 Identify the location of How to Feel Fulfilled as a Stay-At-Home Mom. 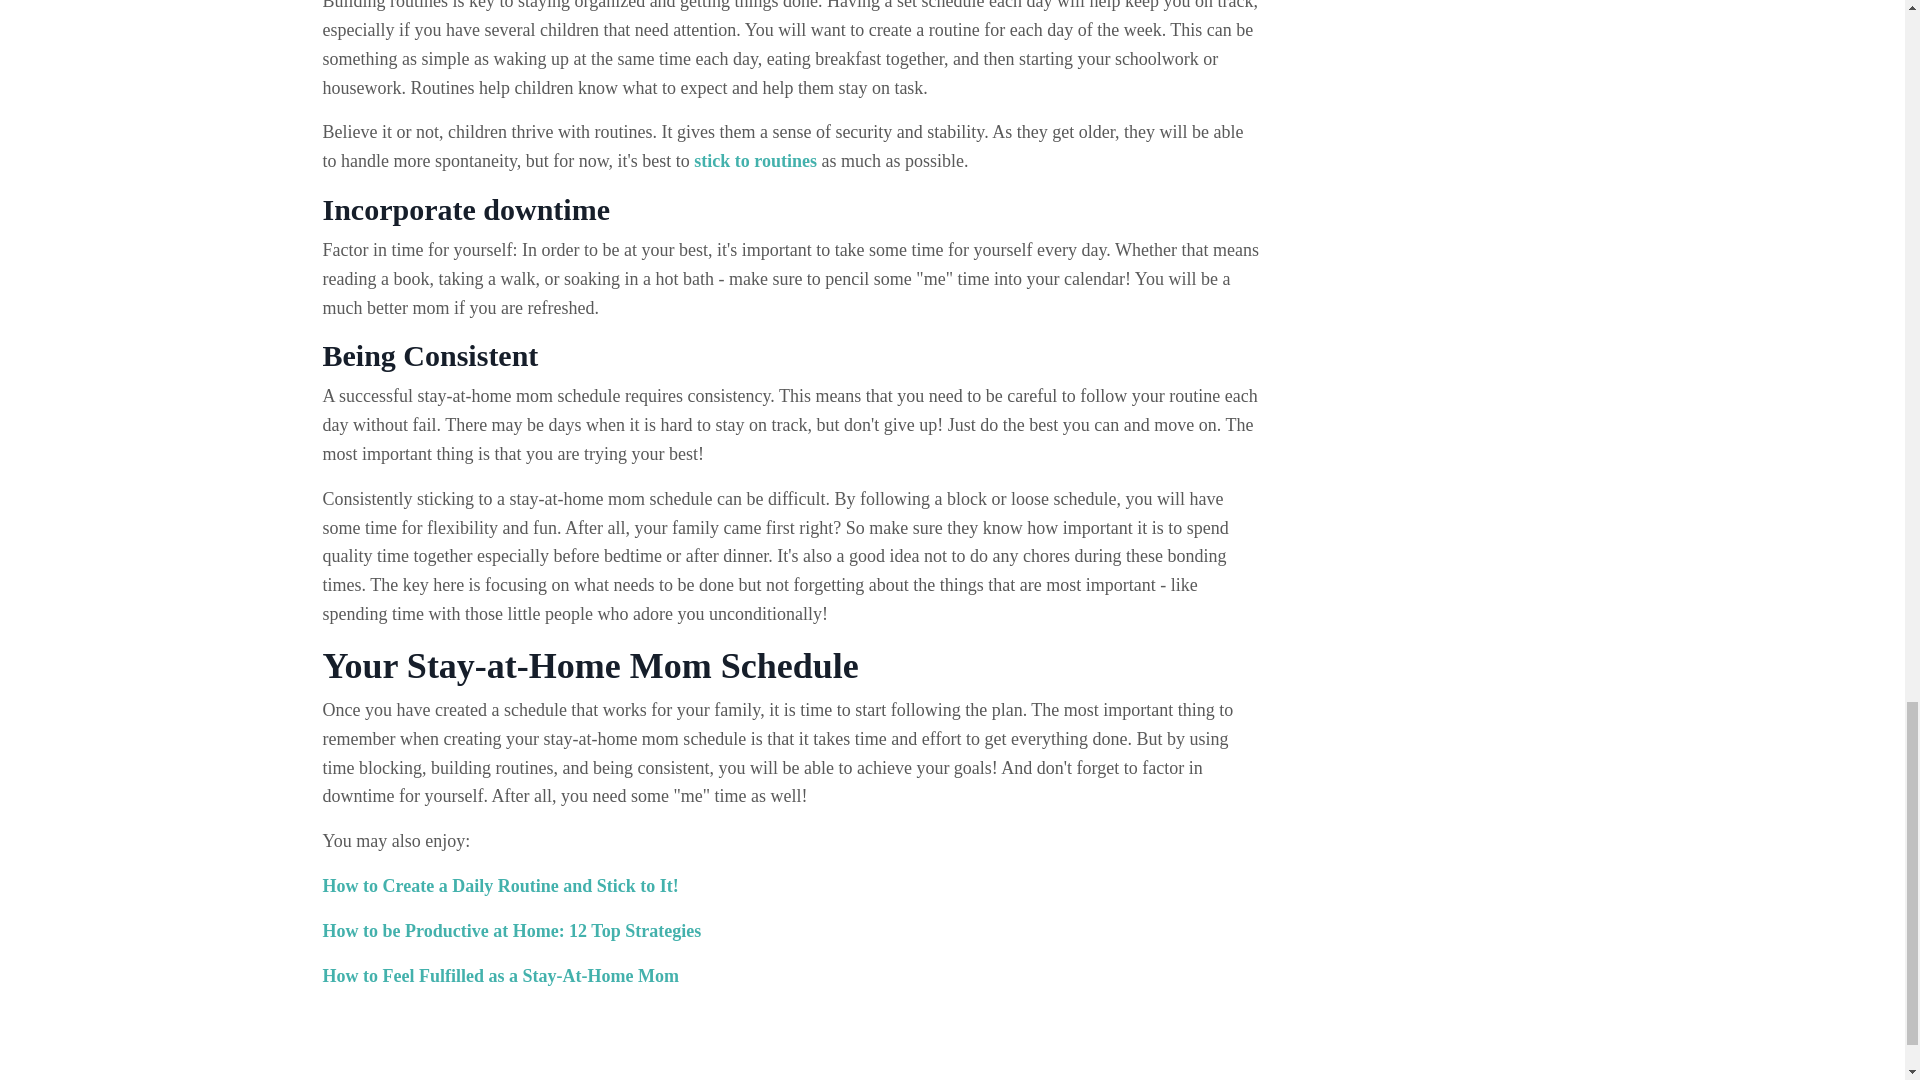
(500, 976).